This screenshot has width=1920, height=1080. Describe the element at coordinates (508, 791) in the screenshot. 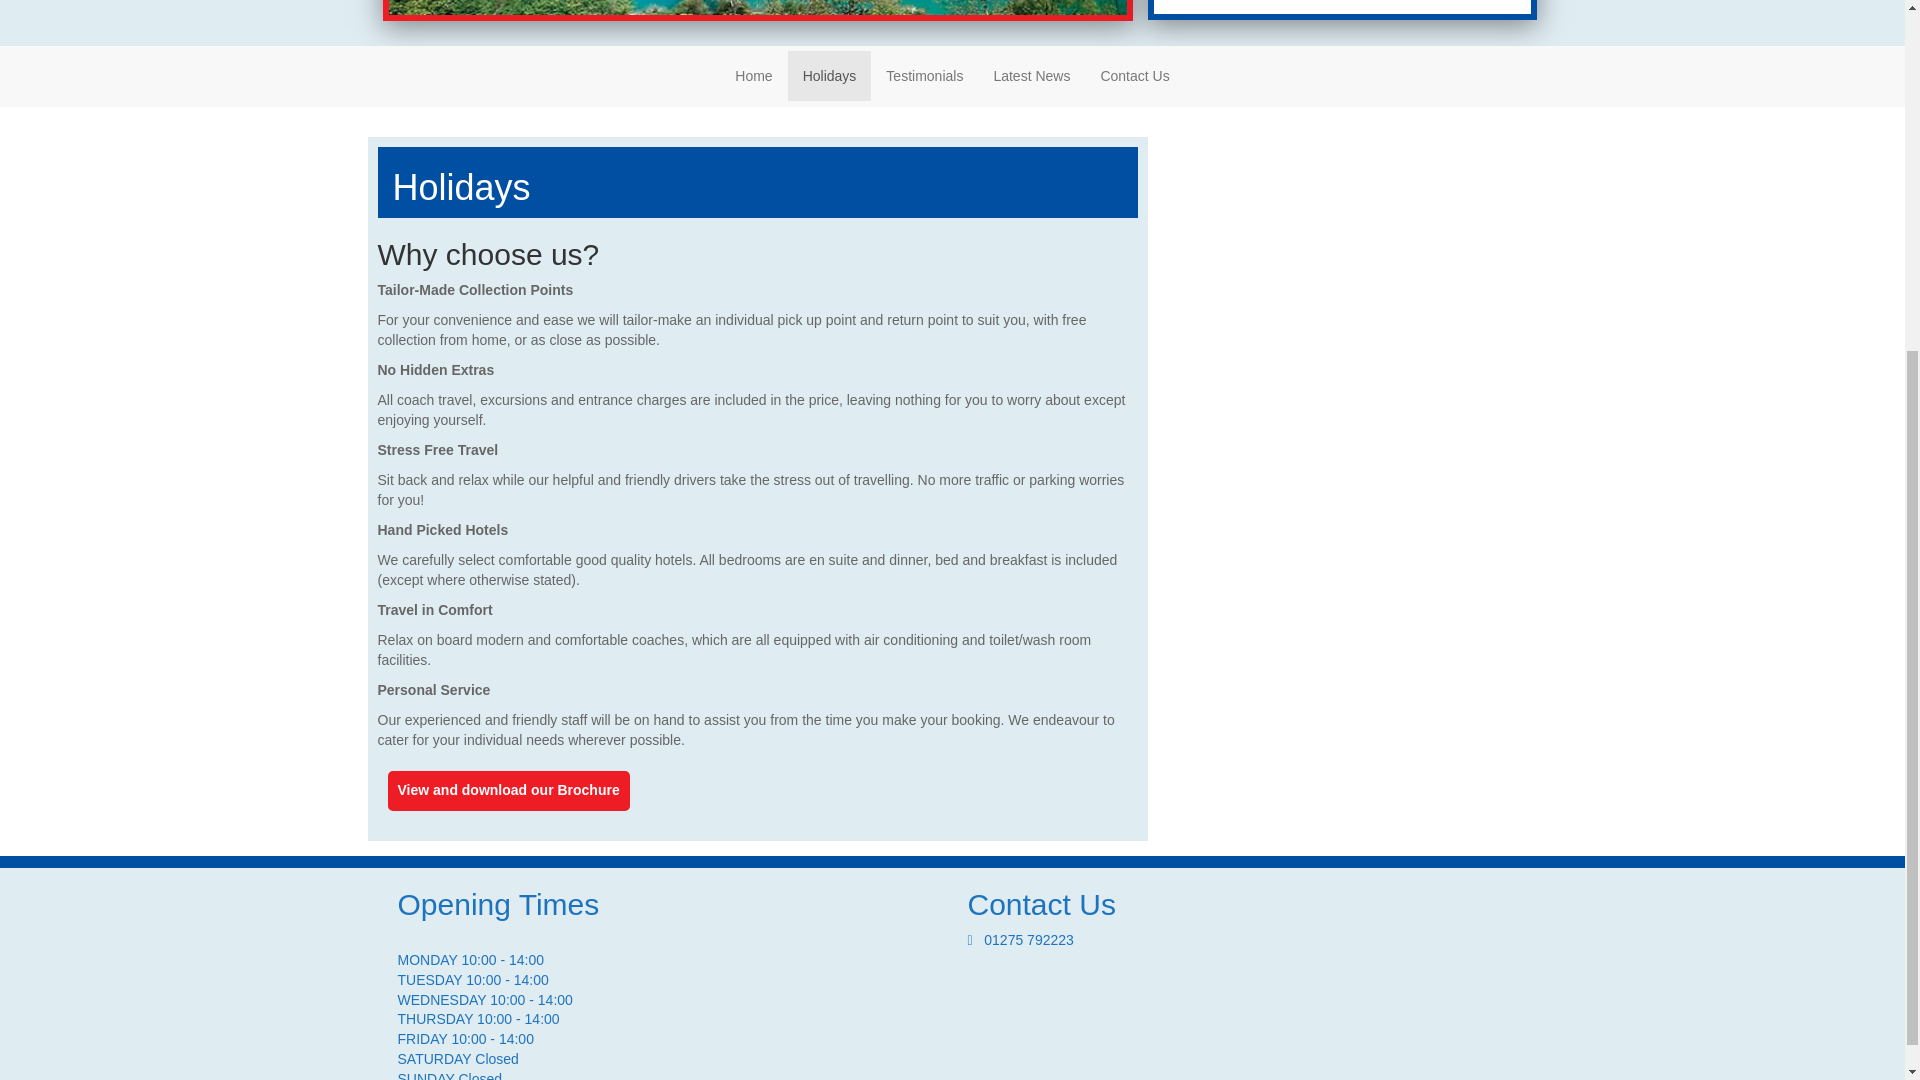

I see `View and download our Brochure` at that location.